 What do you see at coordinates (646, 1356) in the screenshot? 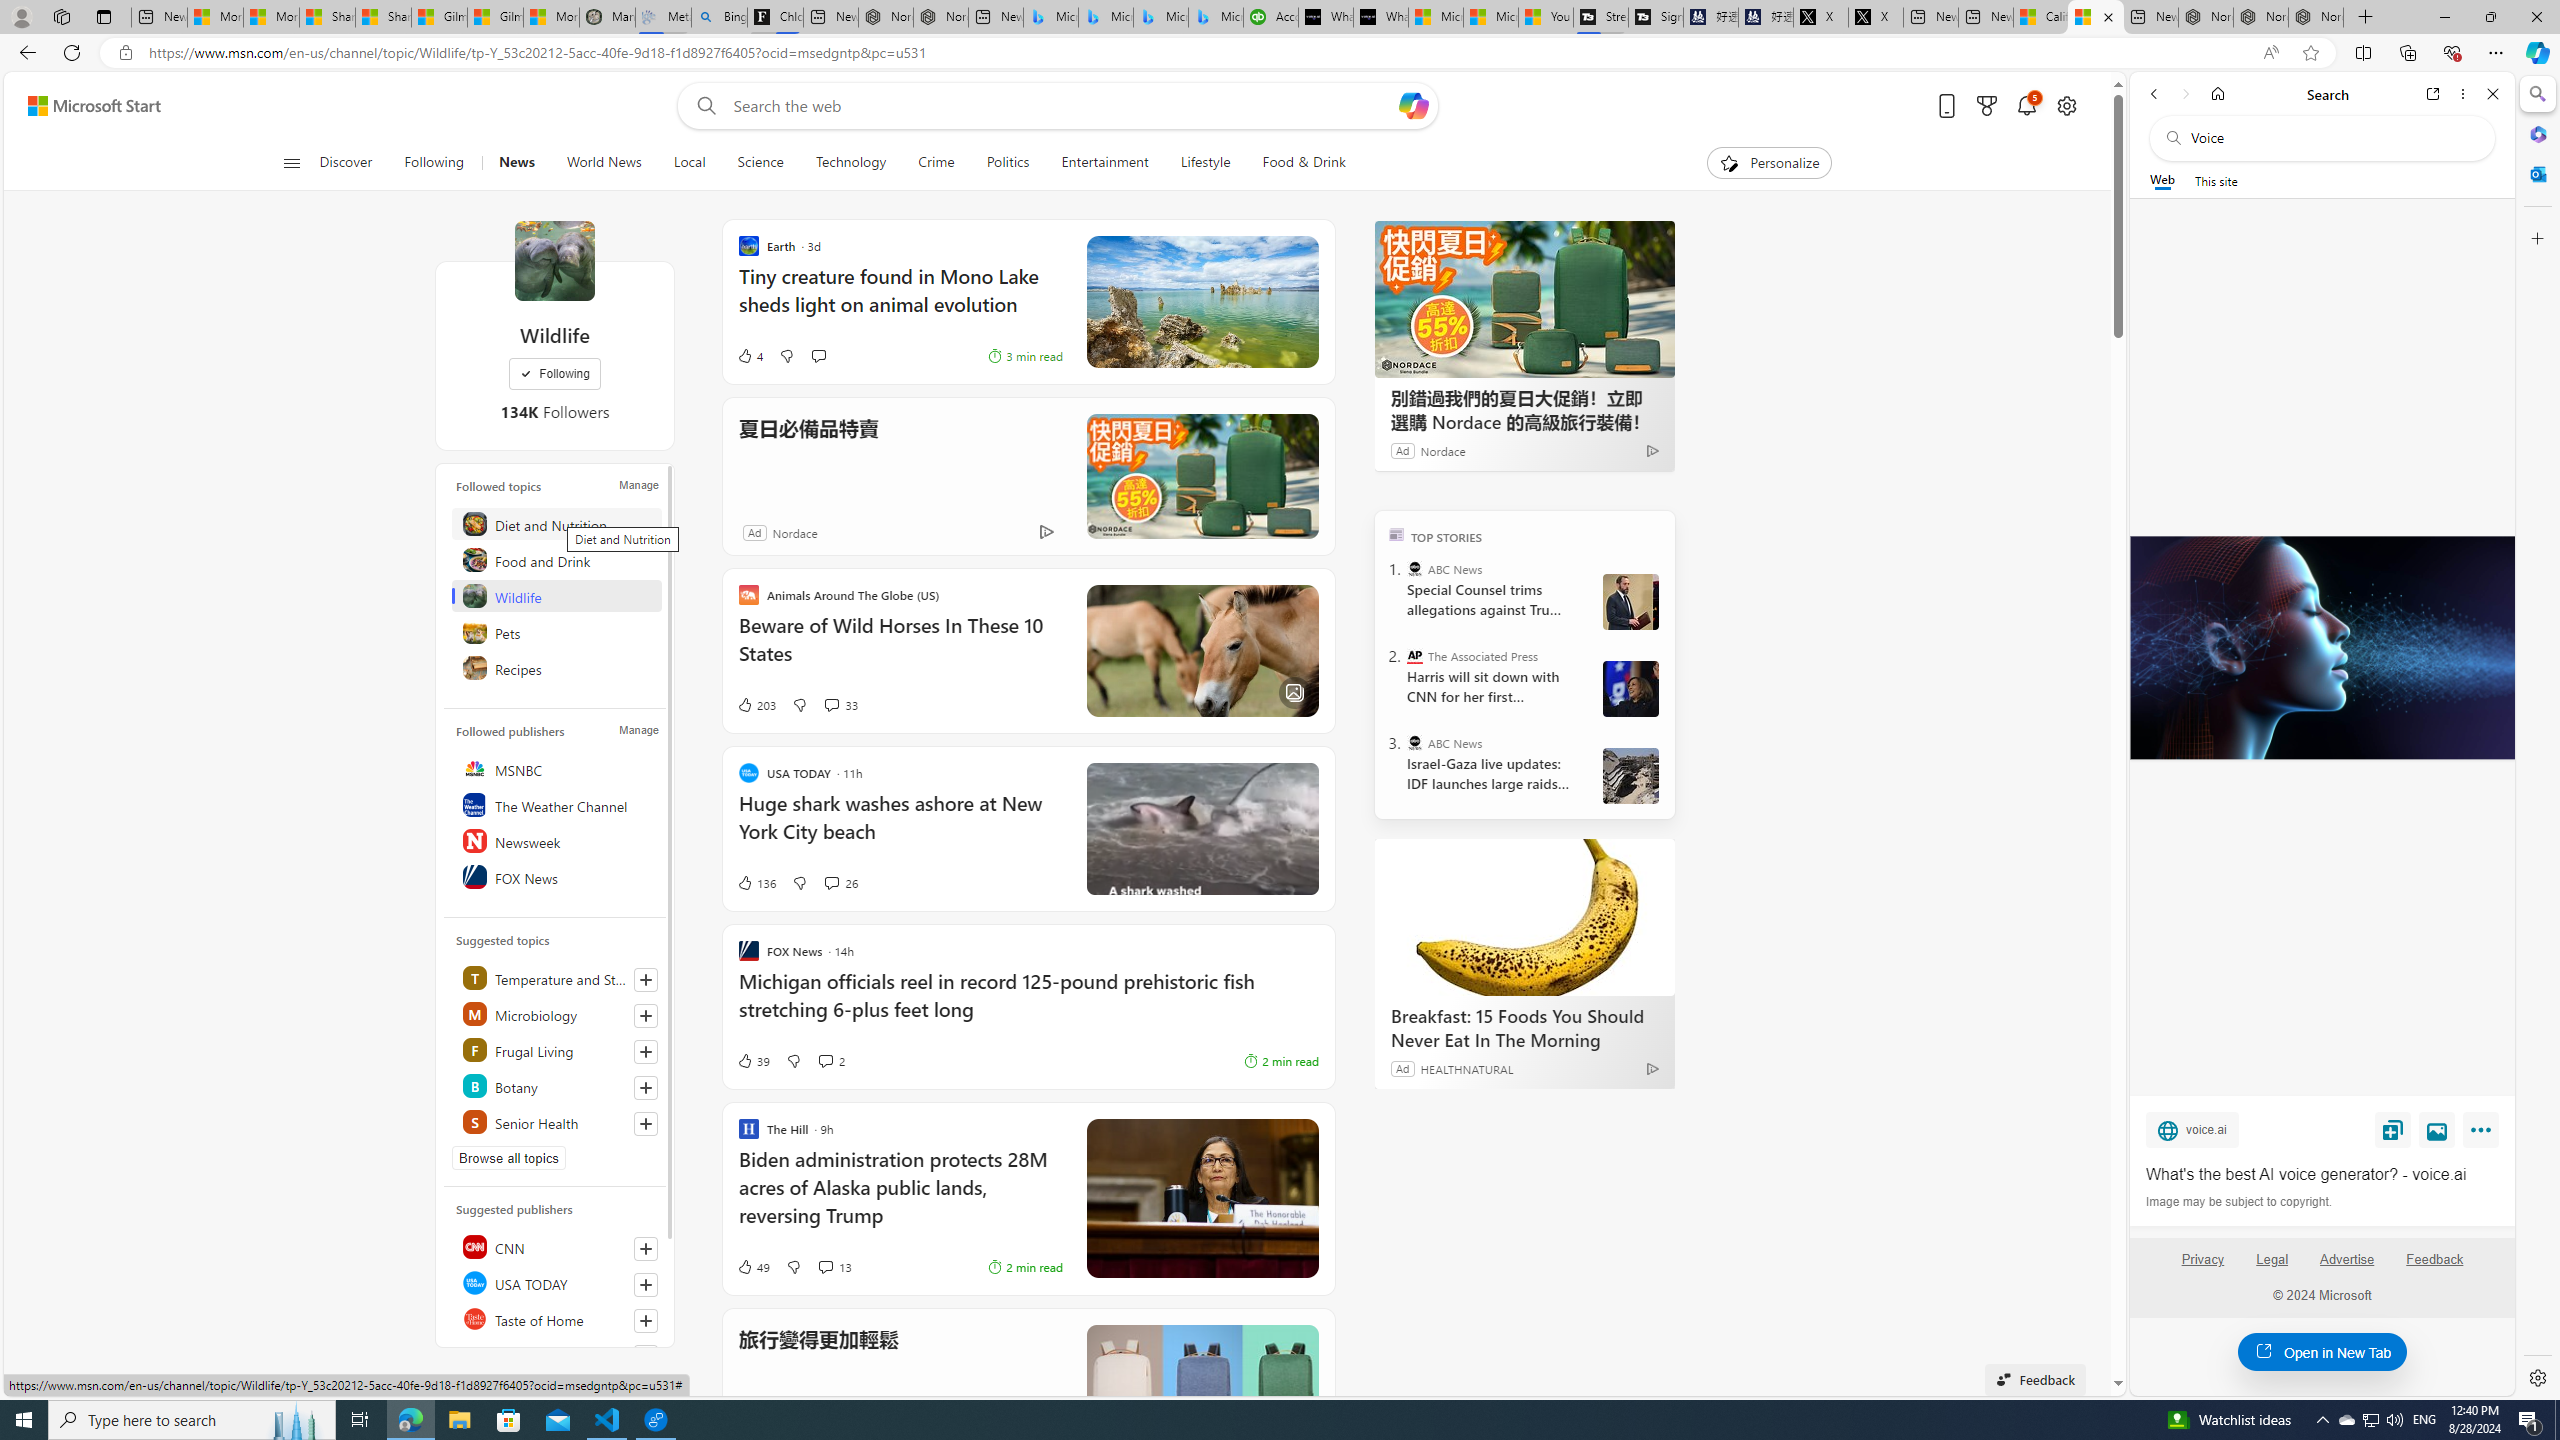
I see `Follow this source` at bounding box center [646, 1356].